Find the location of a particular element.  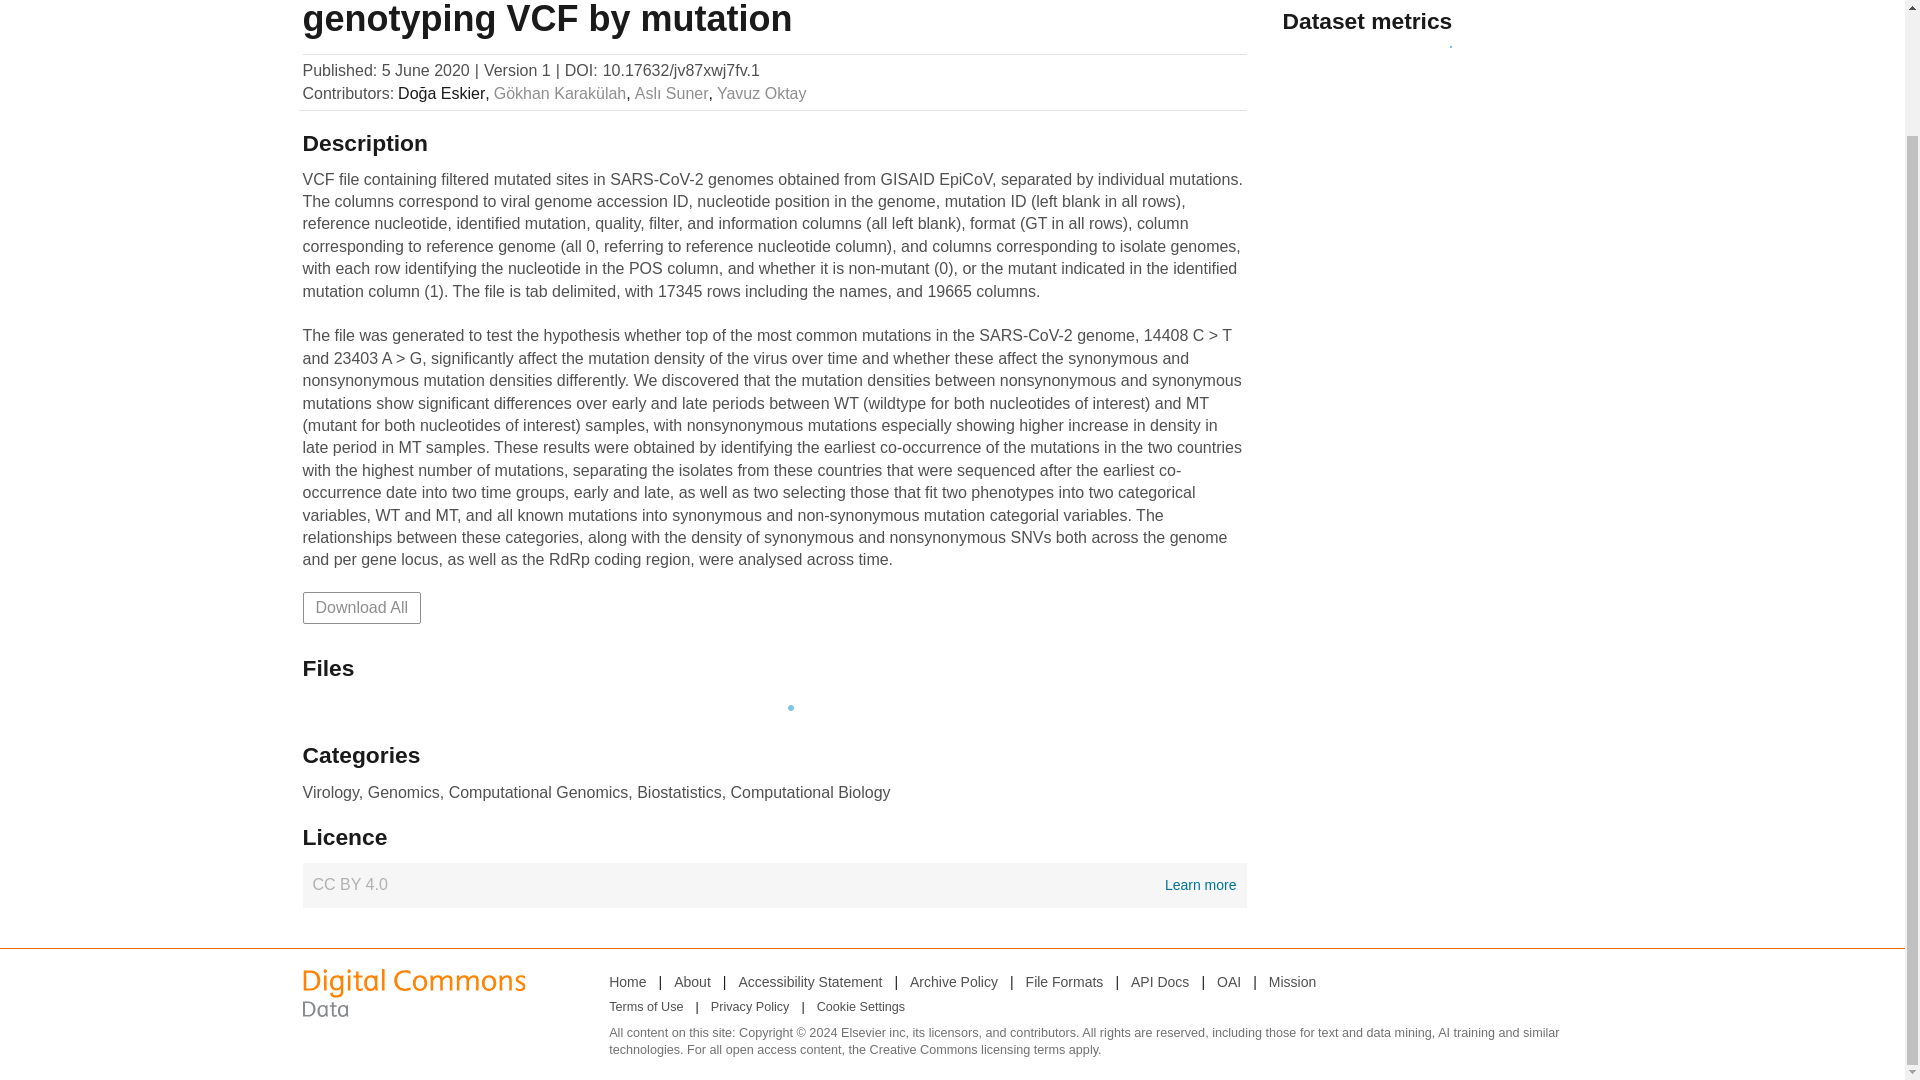

About is located at coordinates (692, 981).